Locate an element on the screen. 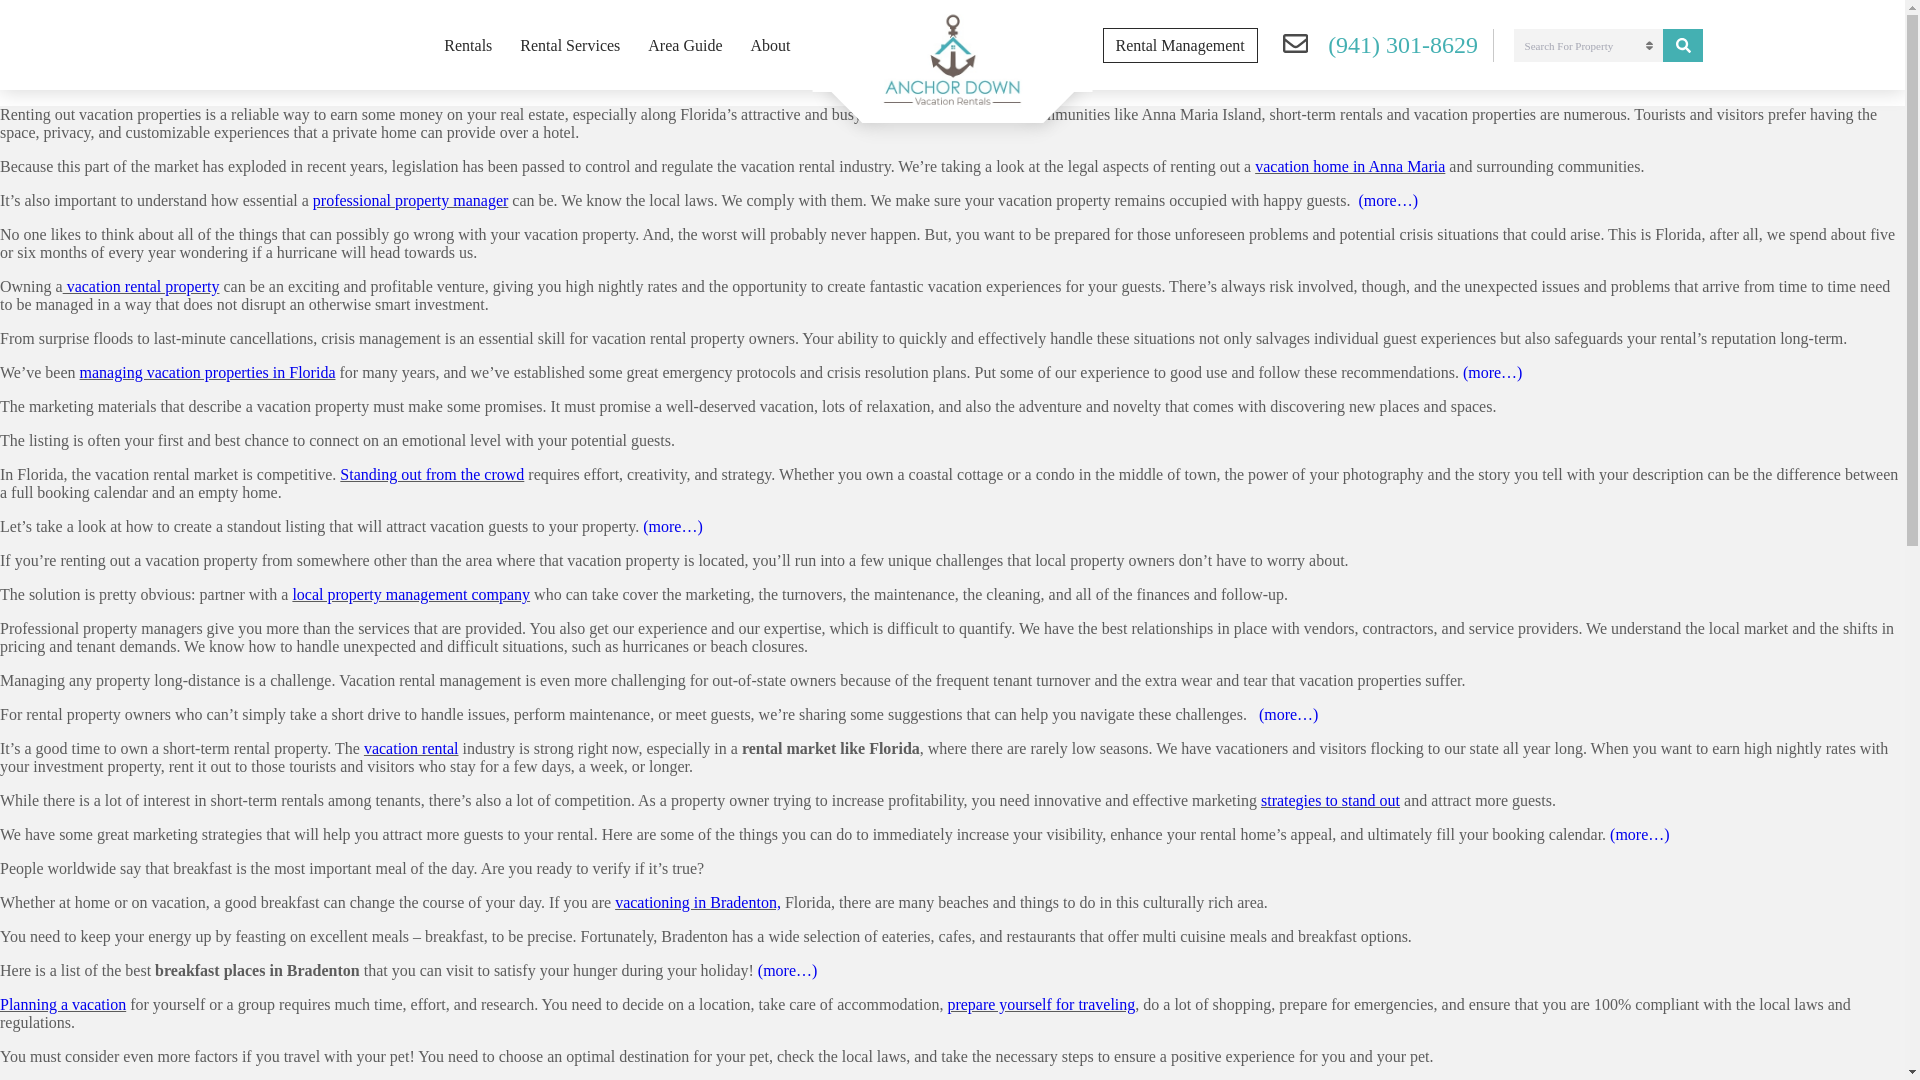 This screenshot has width=1920, height=1080. Anchor Down Vacation Rentals Logo is located at coordinates (952, 60).